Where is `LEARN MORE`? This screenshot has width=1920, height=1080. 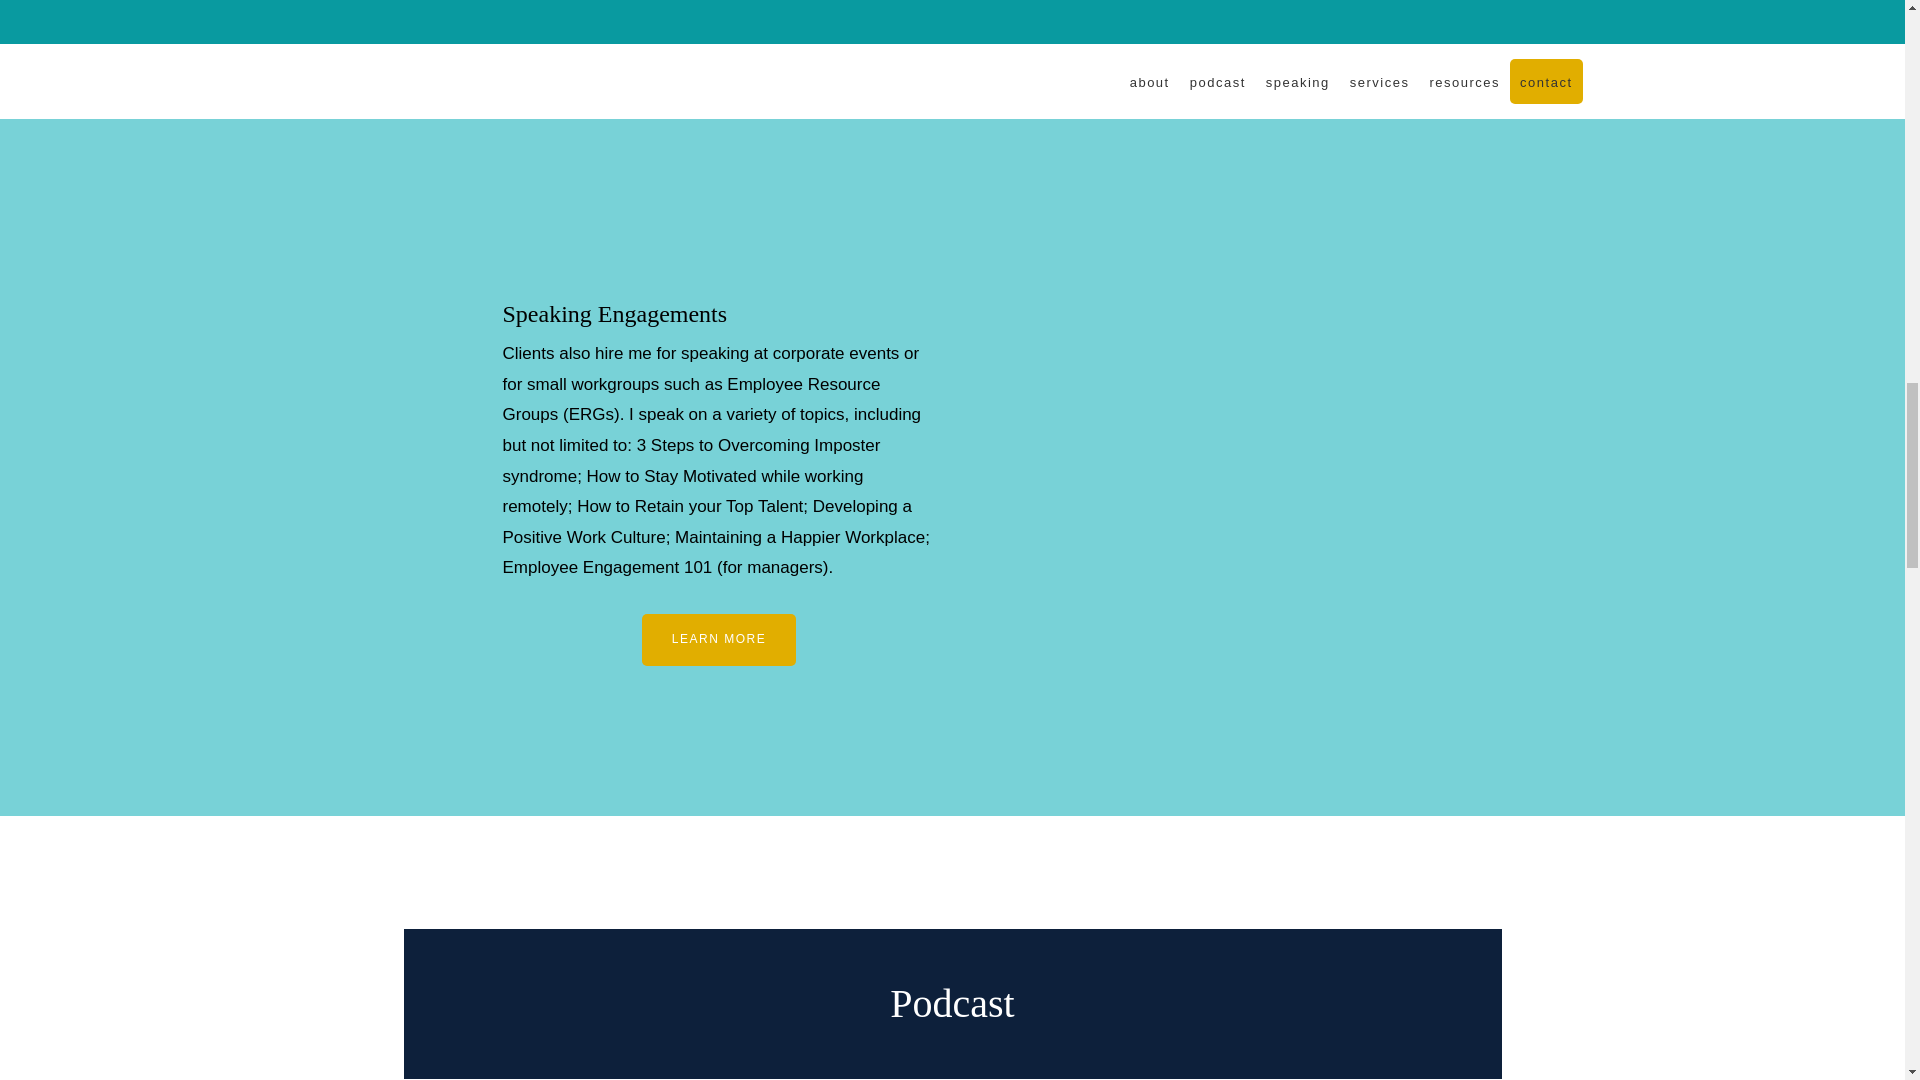 LEARN MORE is located at coordinates (718, 640).